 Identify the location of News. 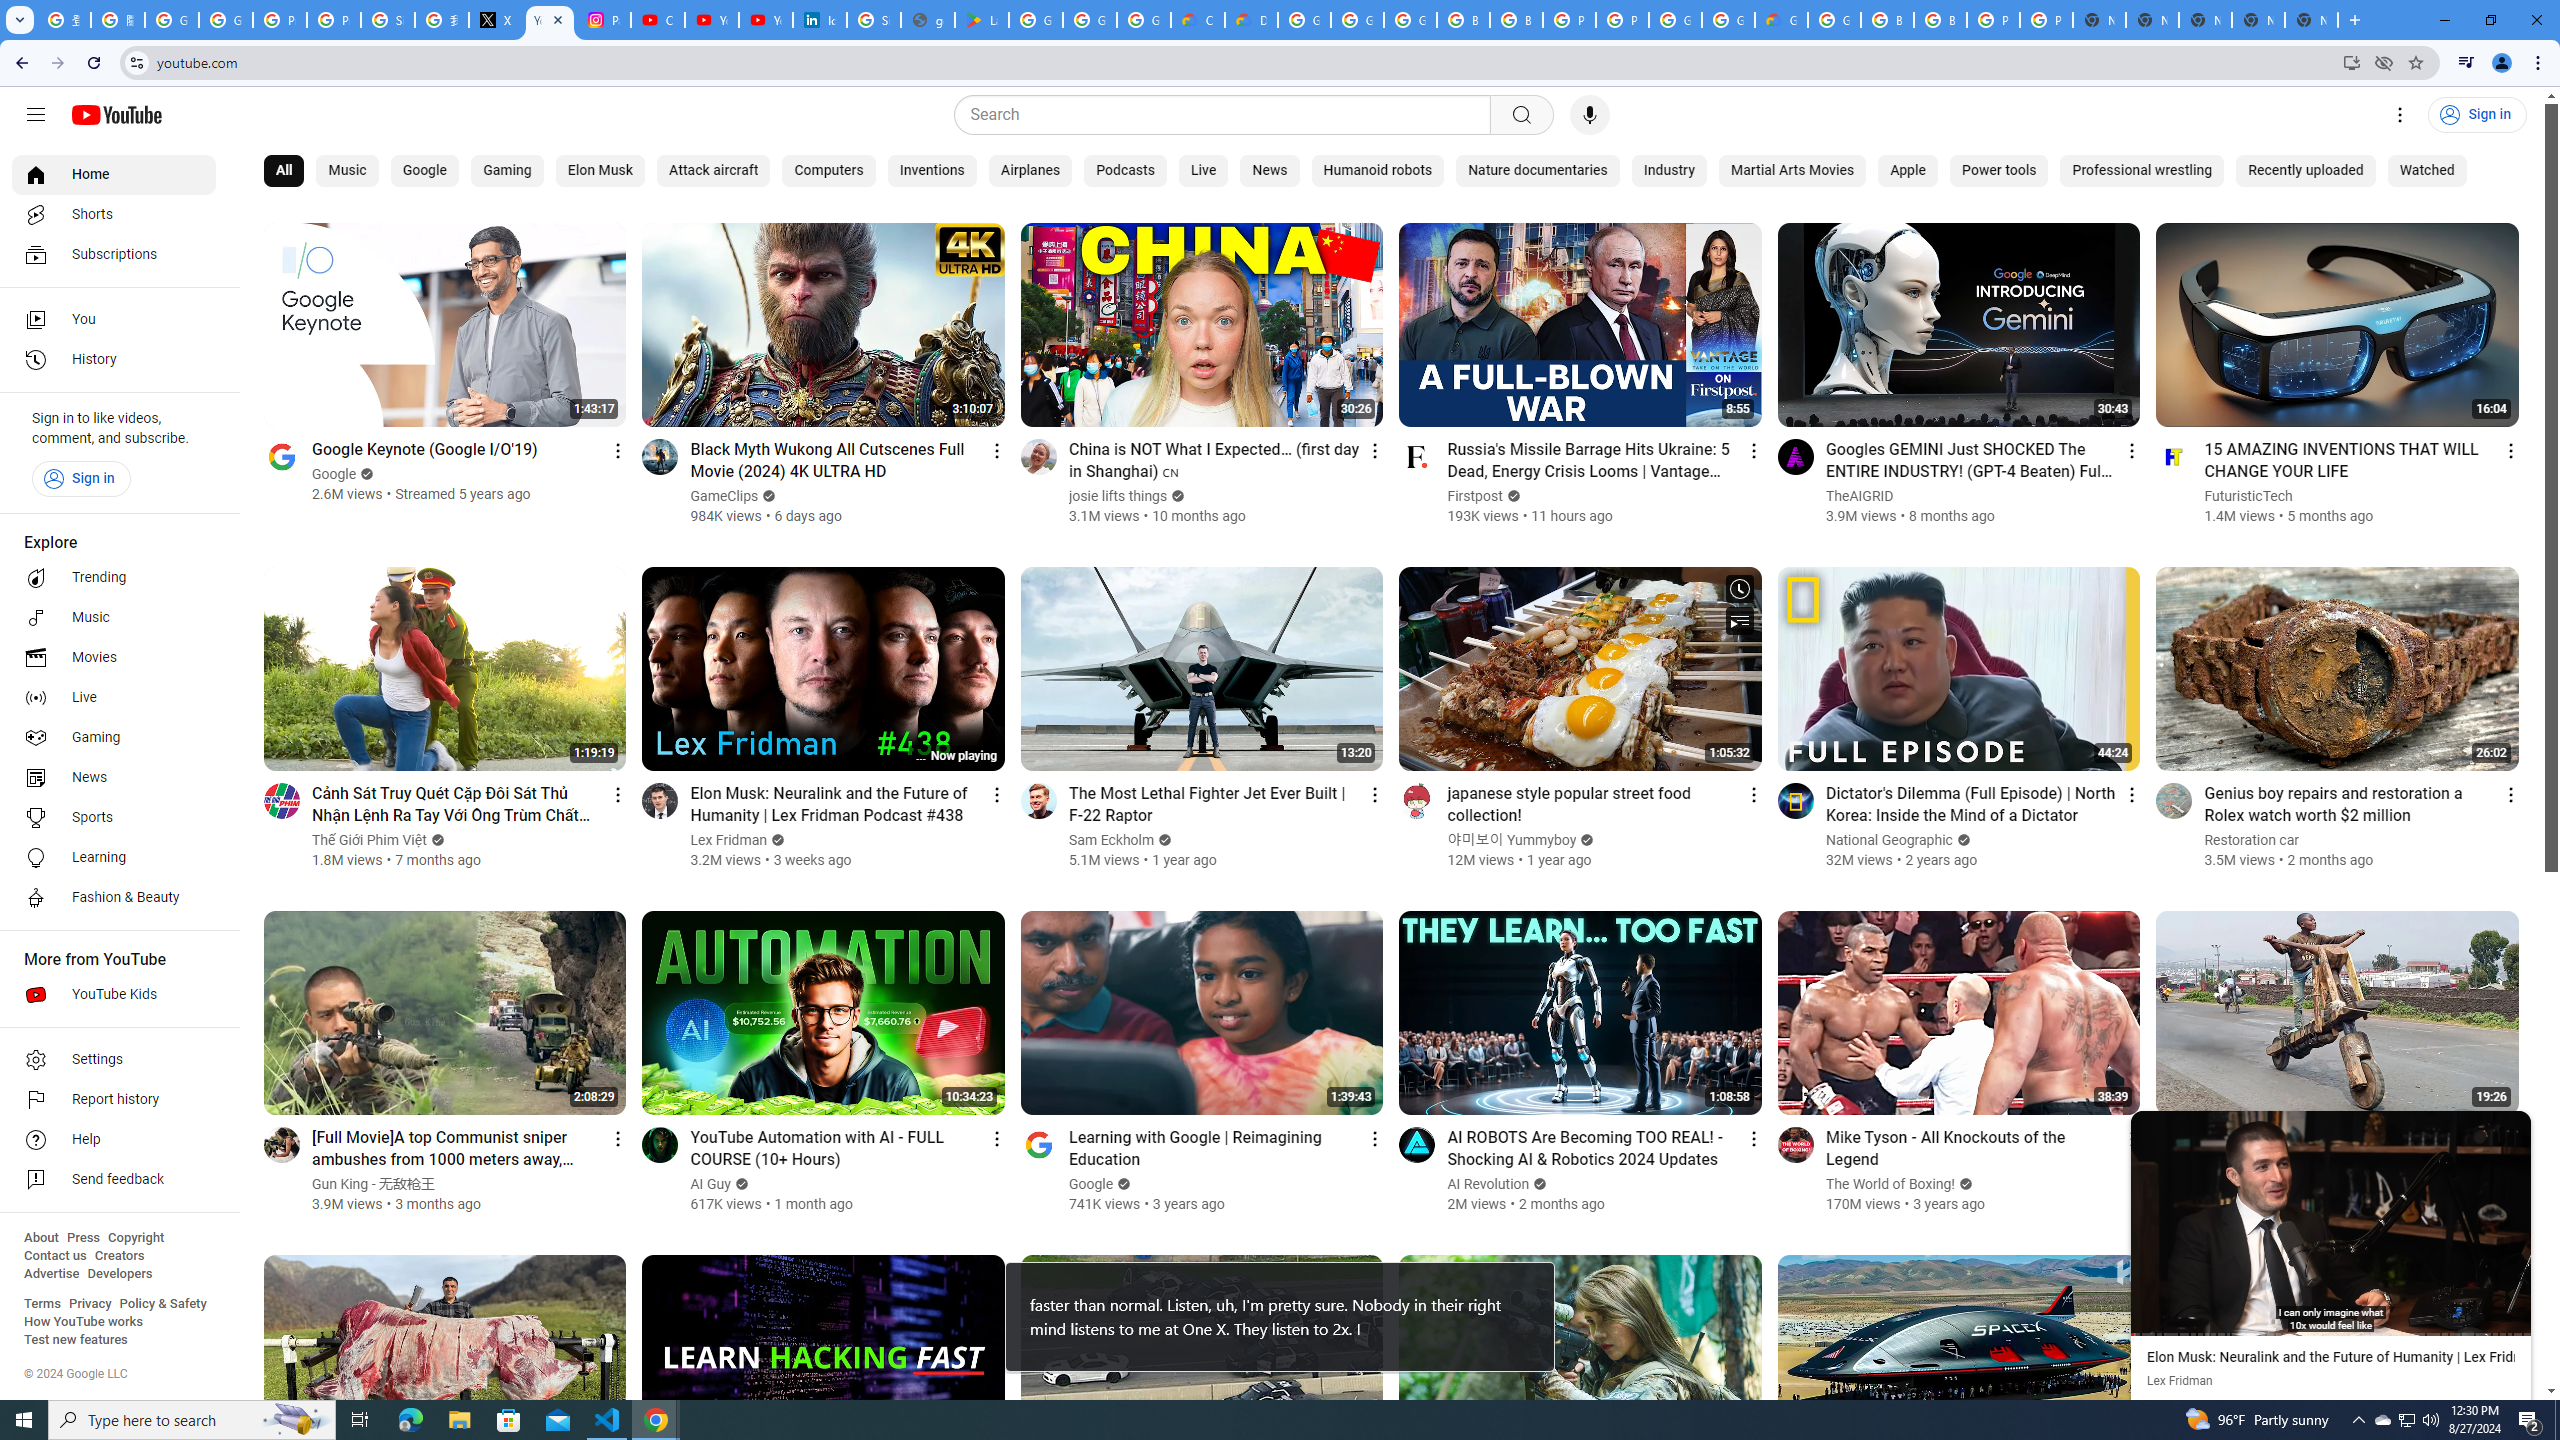
(114, 777).